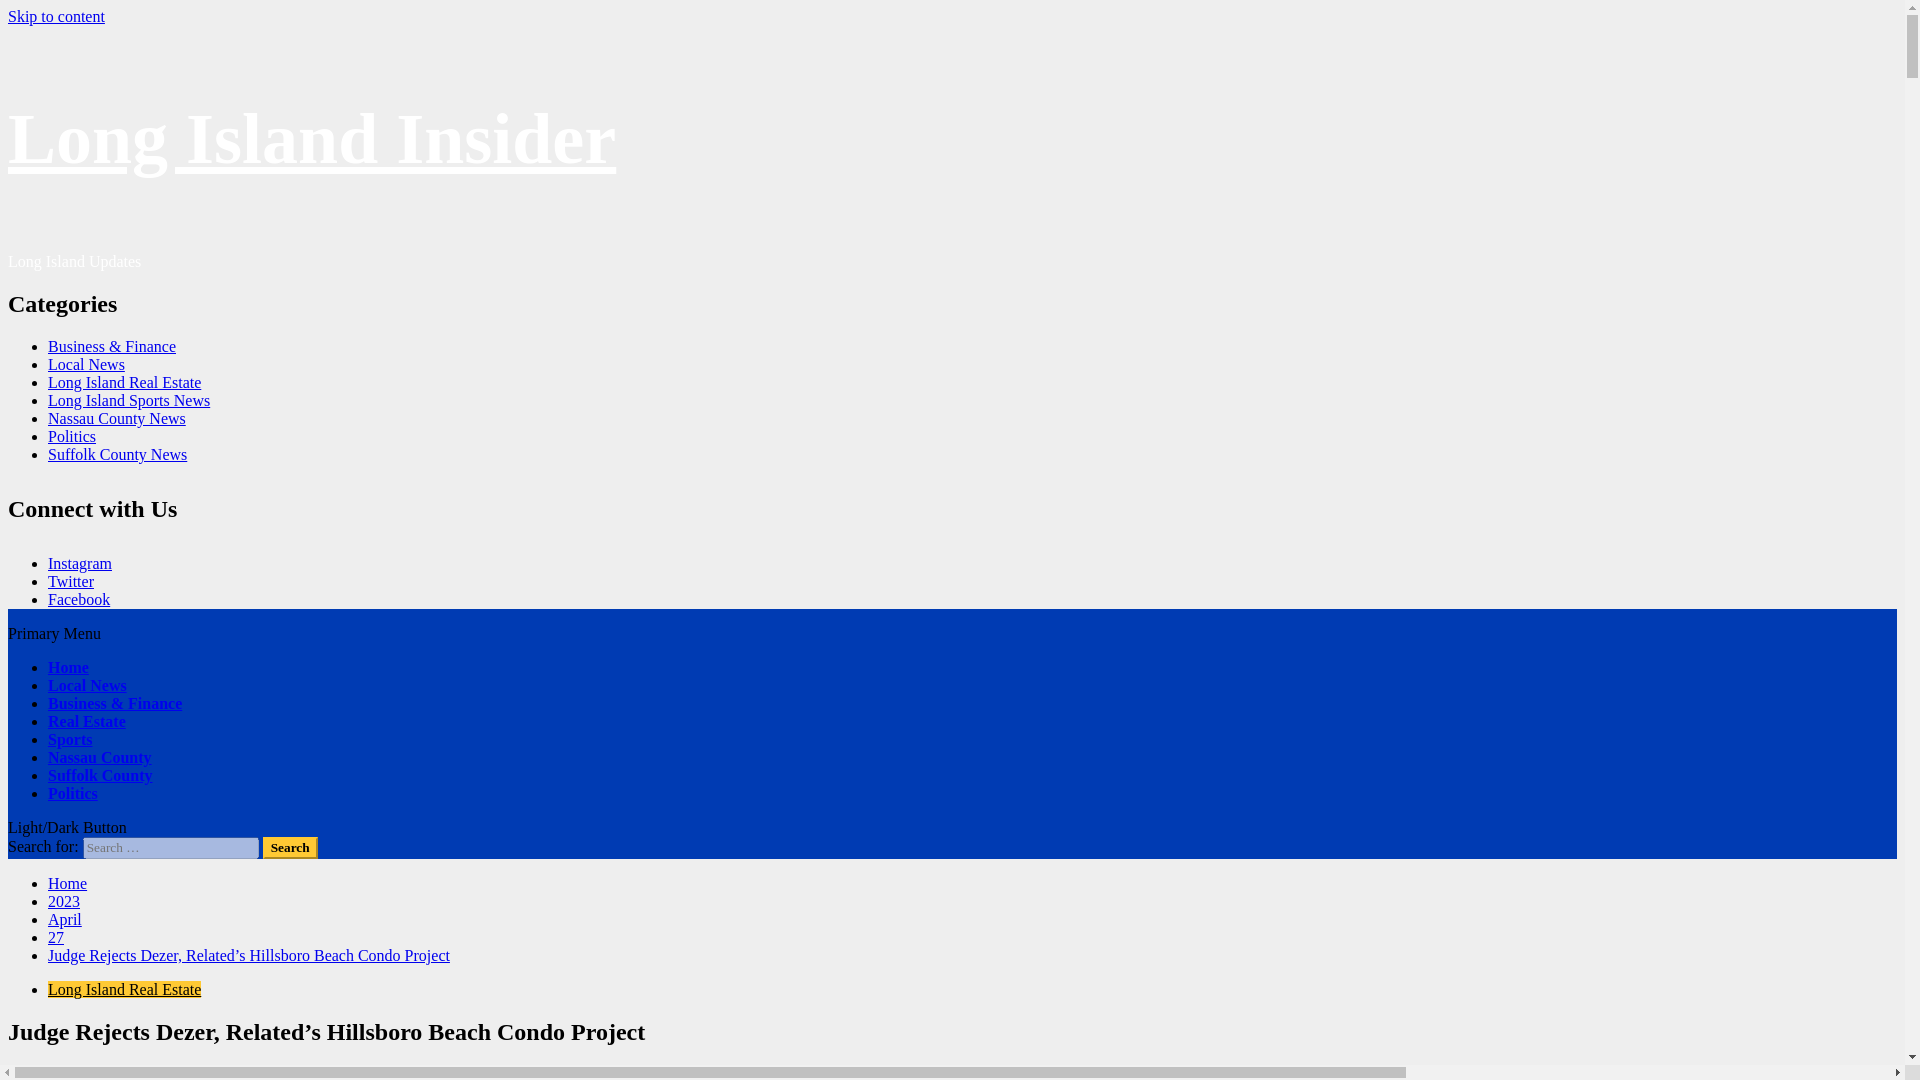 The image size is (1920, 1080). I want to click on Long Island Real Estate, so click(124, 988).